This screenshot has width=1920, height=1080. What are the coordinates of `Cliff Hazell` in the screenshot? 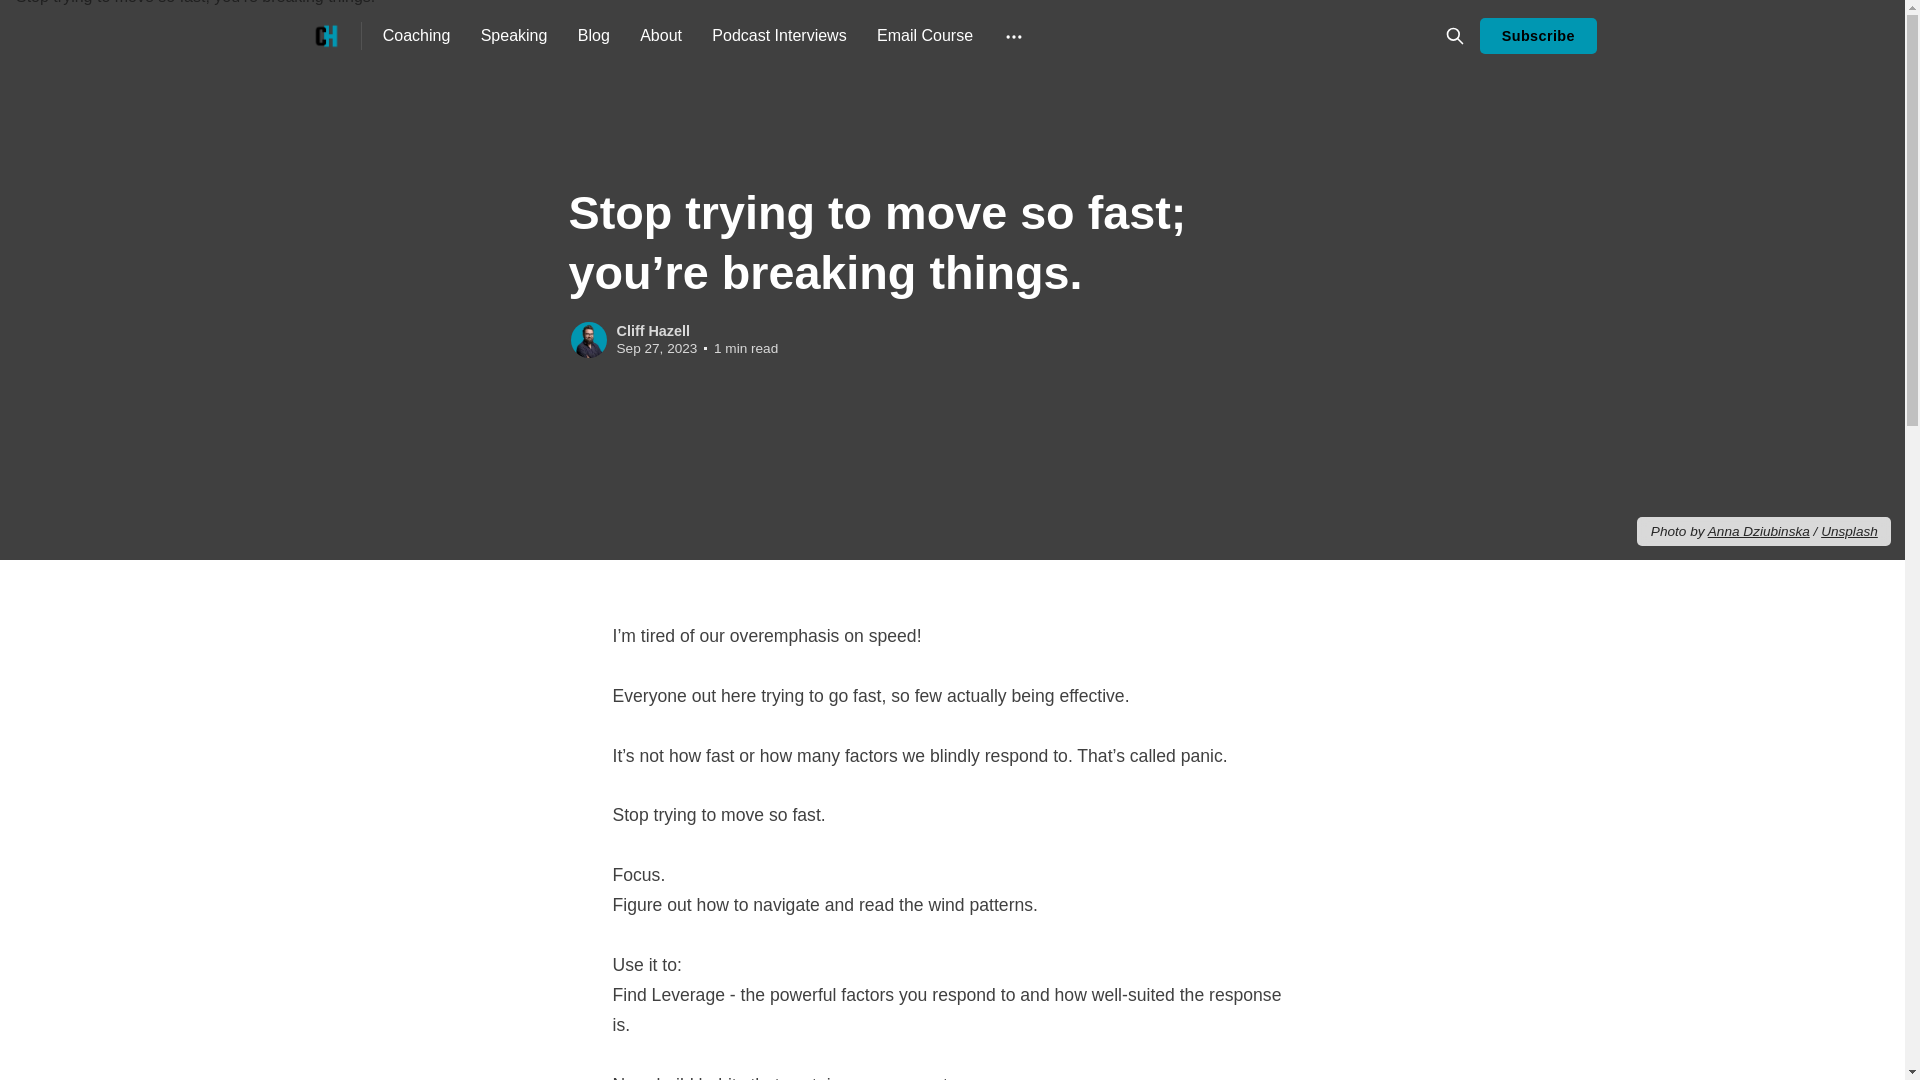 It's located at (588, 339).